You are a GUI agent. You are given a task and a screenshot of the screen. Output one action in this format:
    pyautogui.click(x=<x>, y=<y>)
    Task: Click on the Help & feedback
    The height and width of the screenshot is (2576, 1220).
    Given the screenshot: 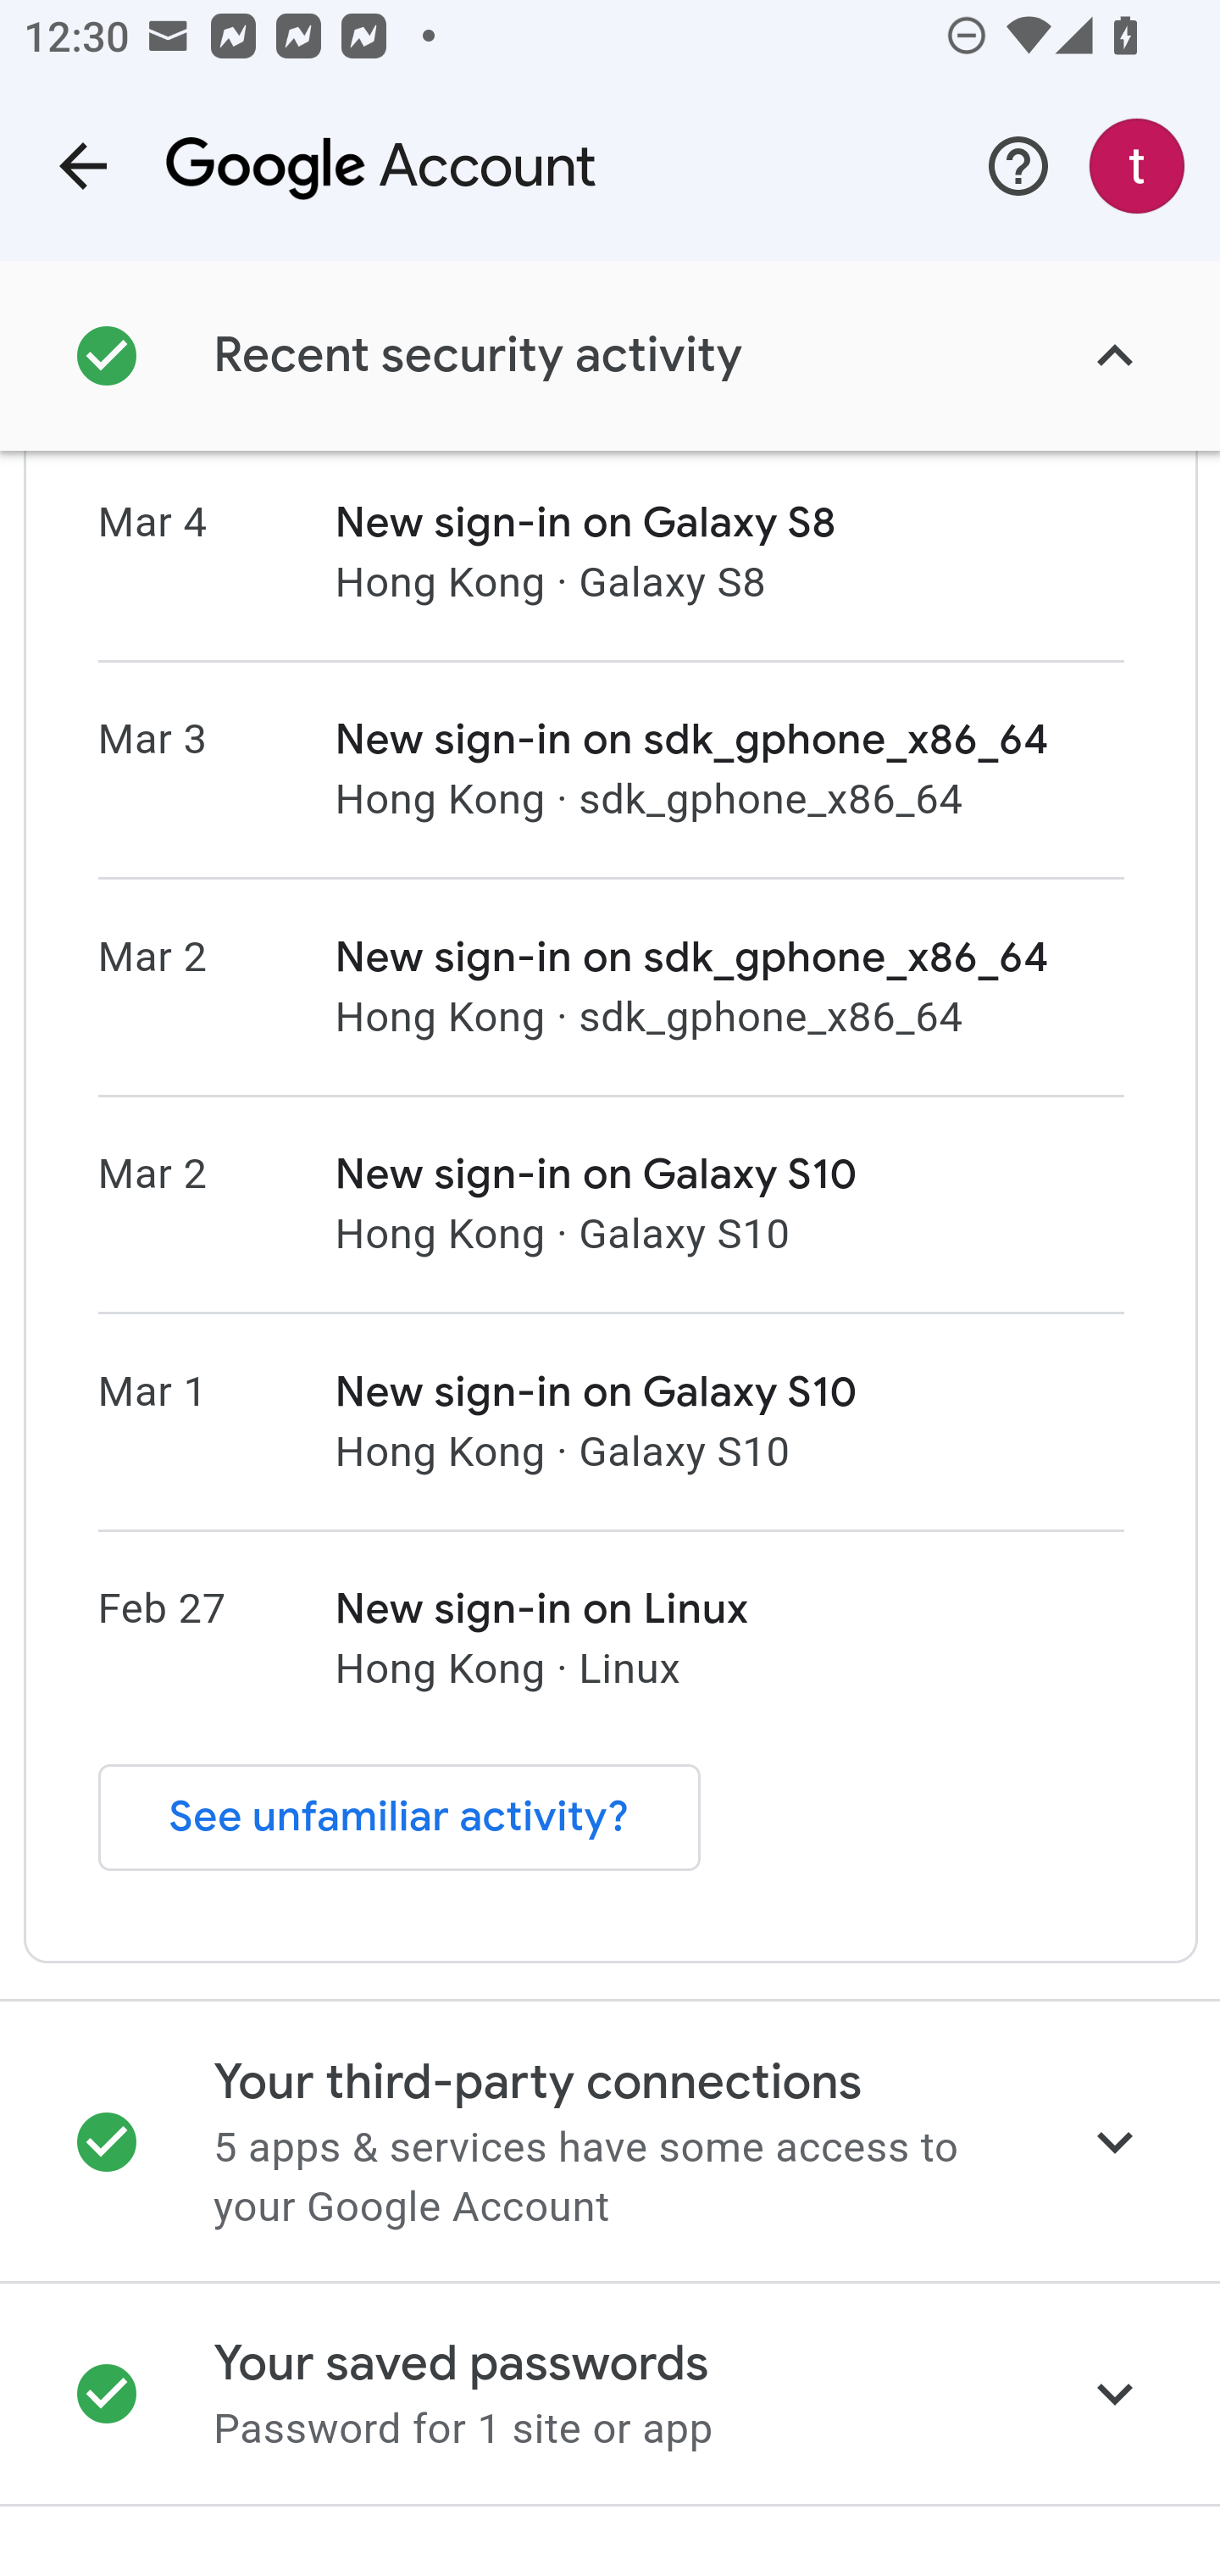 What is the action you would take?
    pyautogui.click(x=1018, y=166)
    